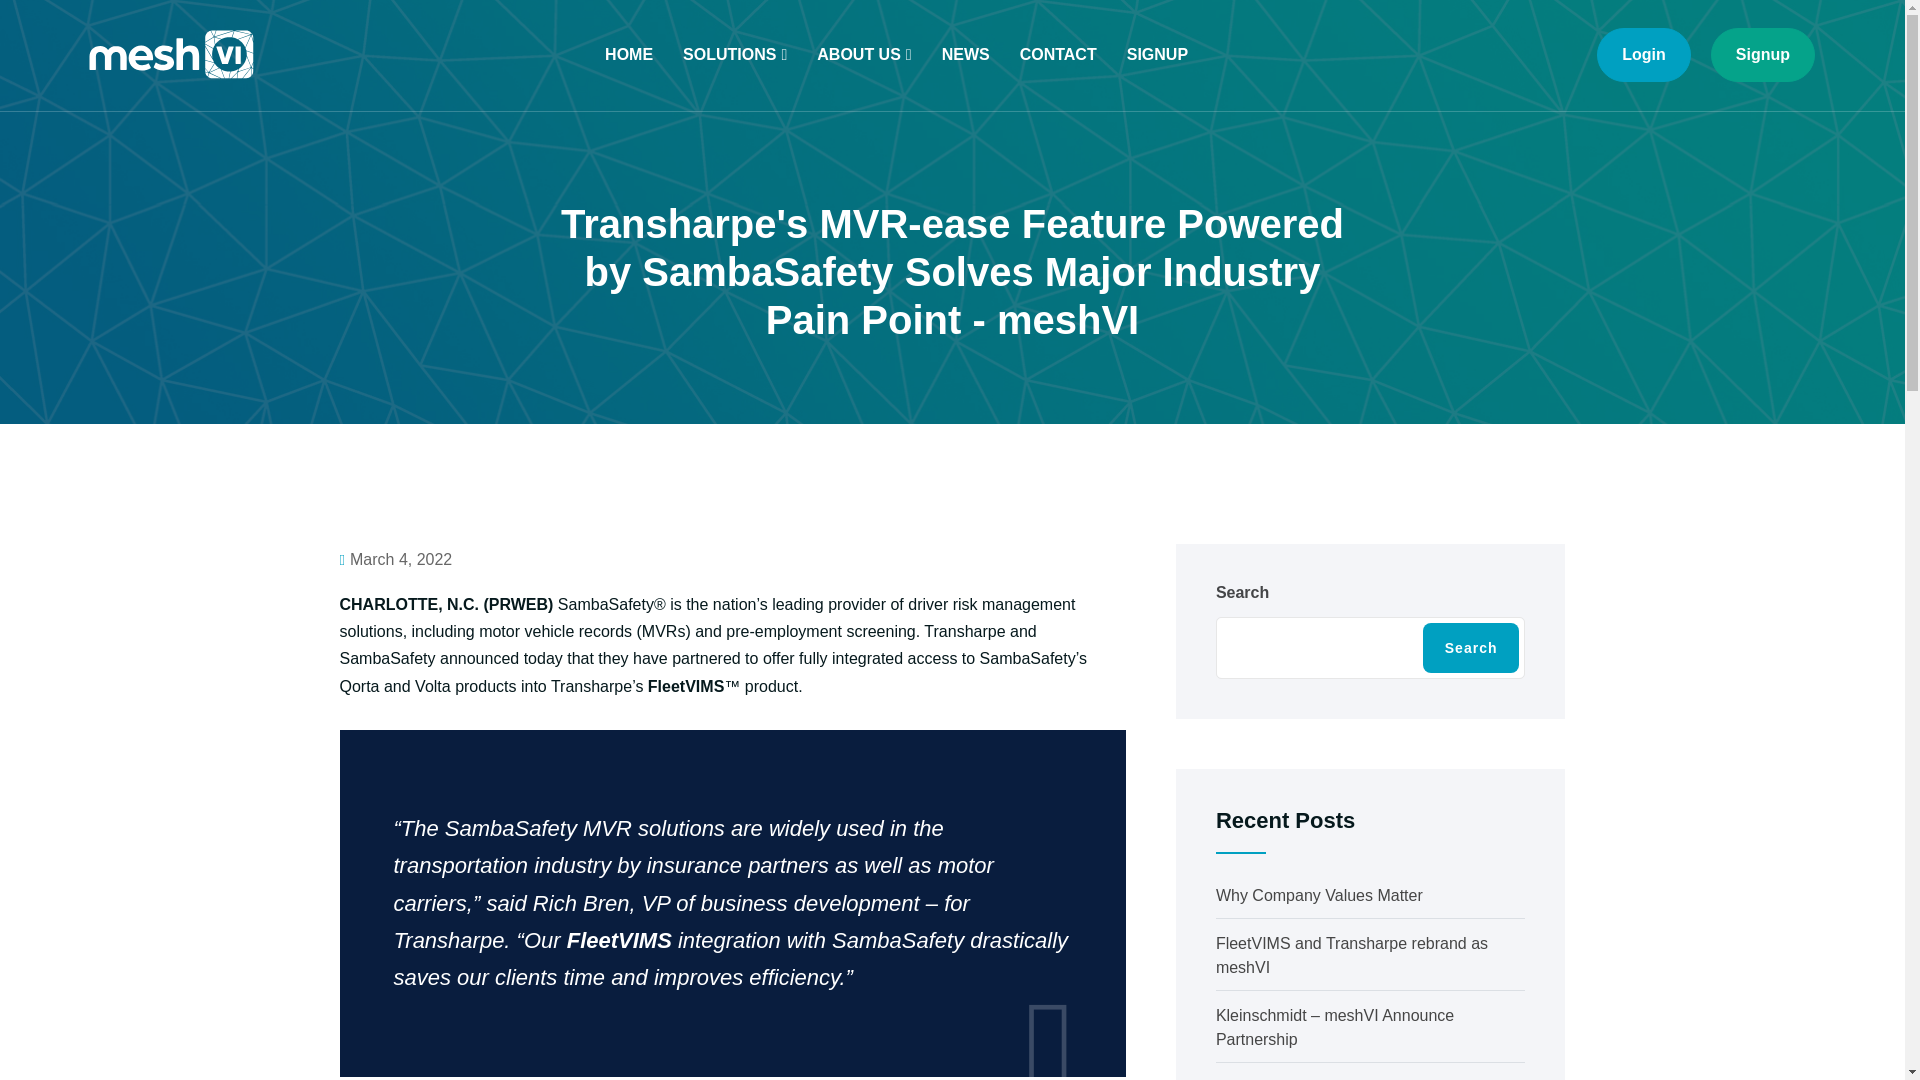 This screenshot has height=1080, width=1920. I want to click on Search, so click(1471, 648).